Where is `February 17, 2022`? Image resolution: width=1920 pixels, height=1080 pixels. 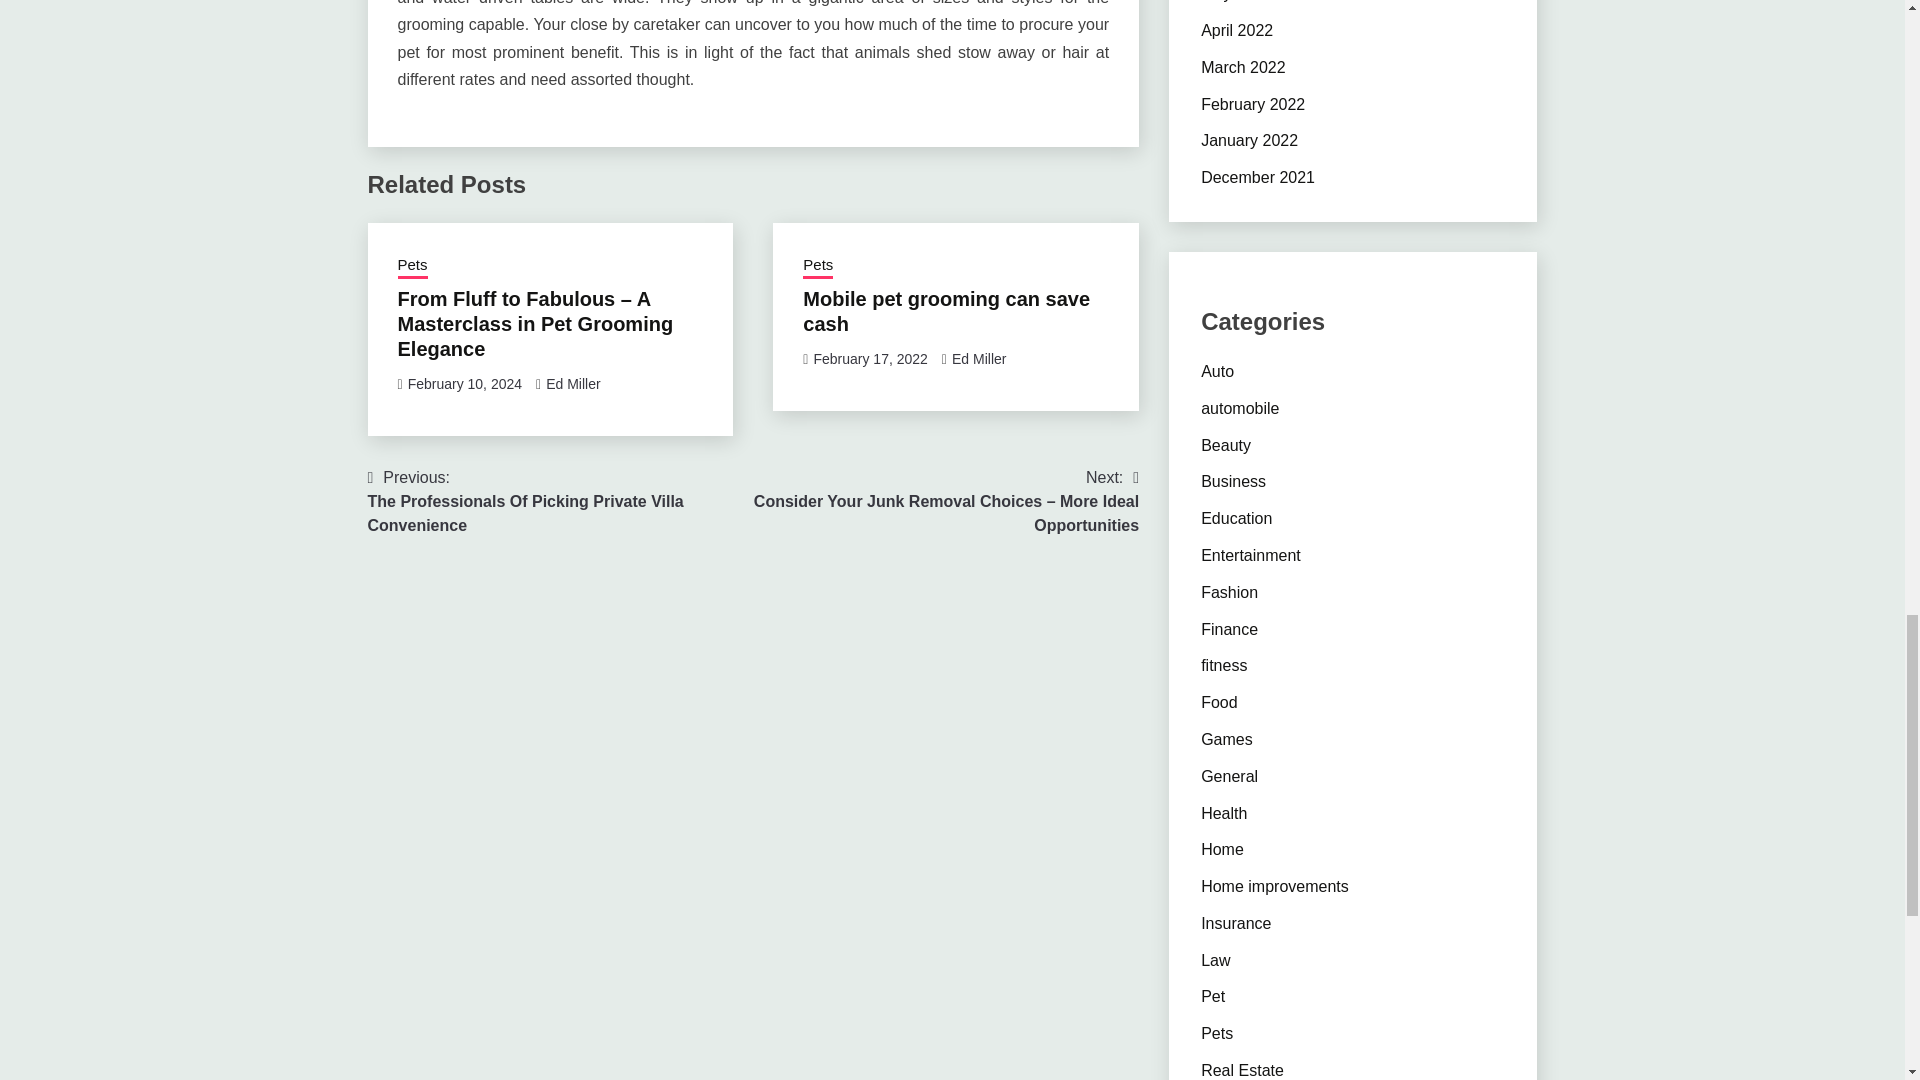
February 17, 2022 is located at coordinates (870, 359).